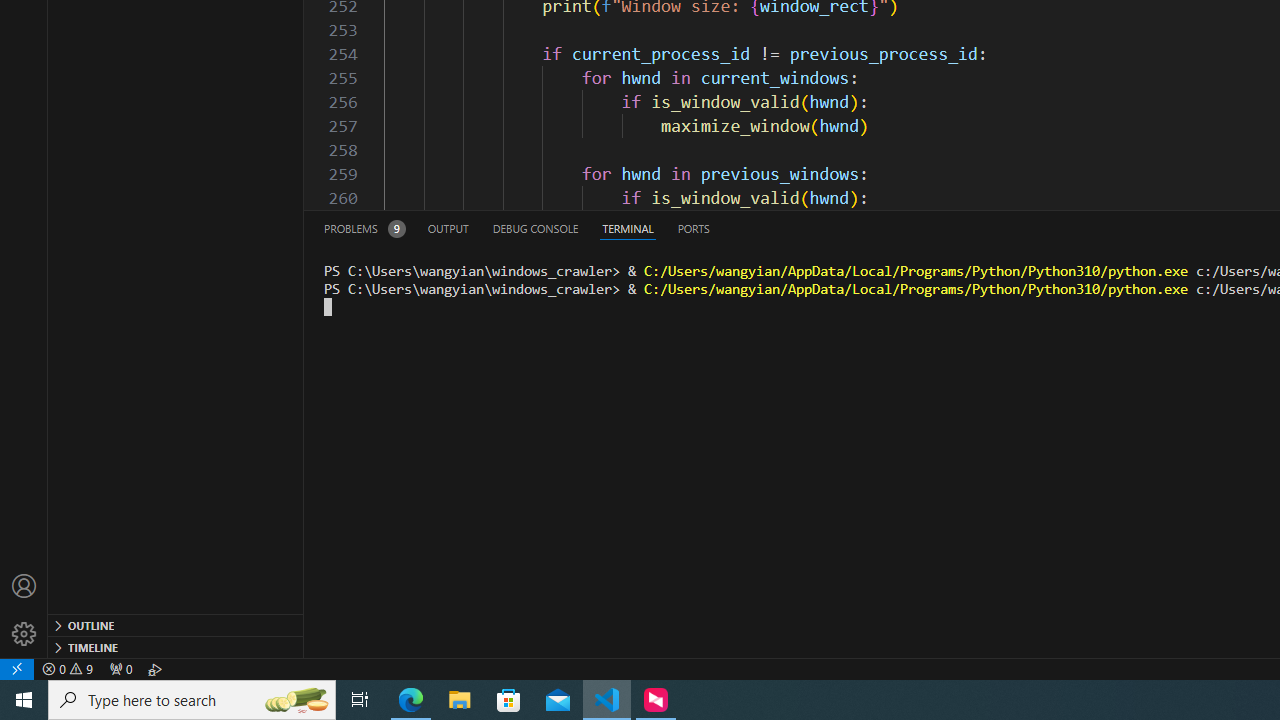  I want to click on Problems (Ctrl+Shift+M) - Total 9 Problems, so click(364, 228).